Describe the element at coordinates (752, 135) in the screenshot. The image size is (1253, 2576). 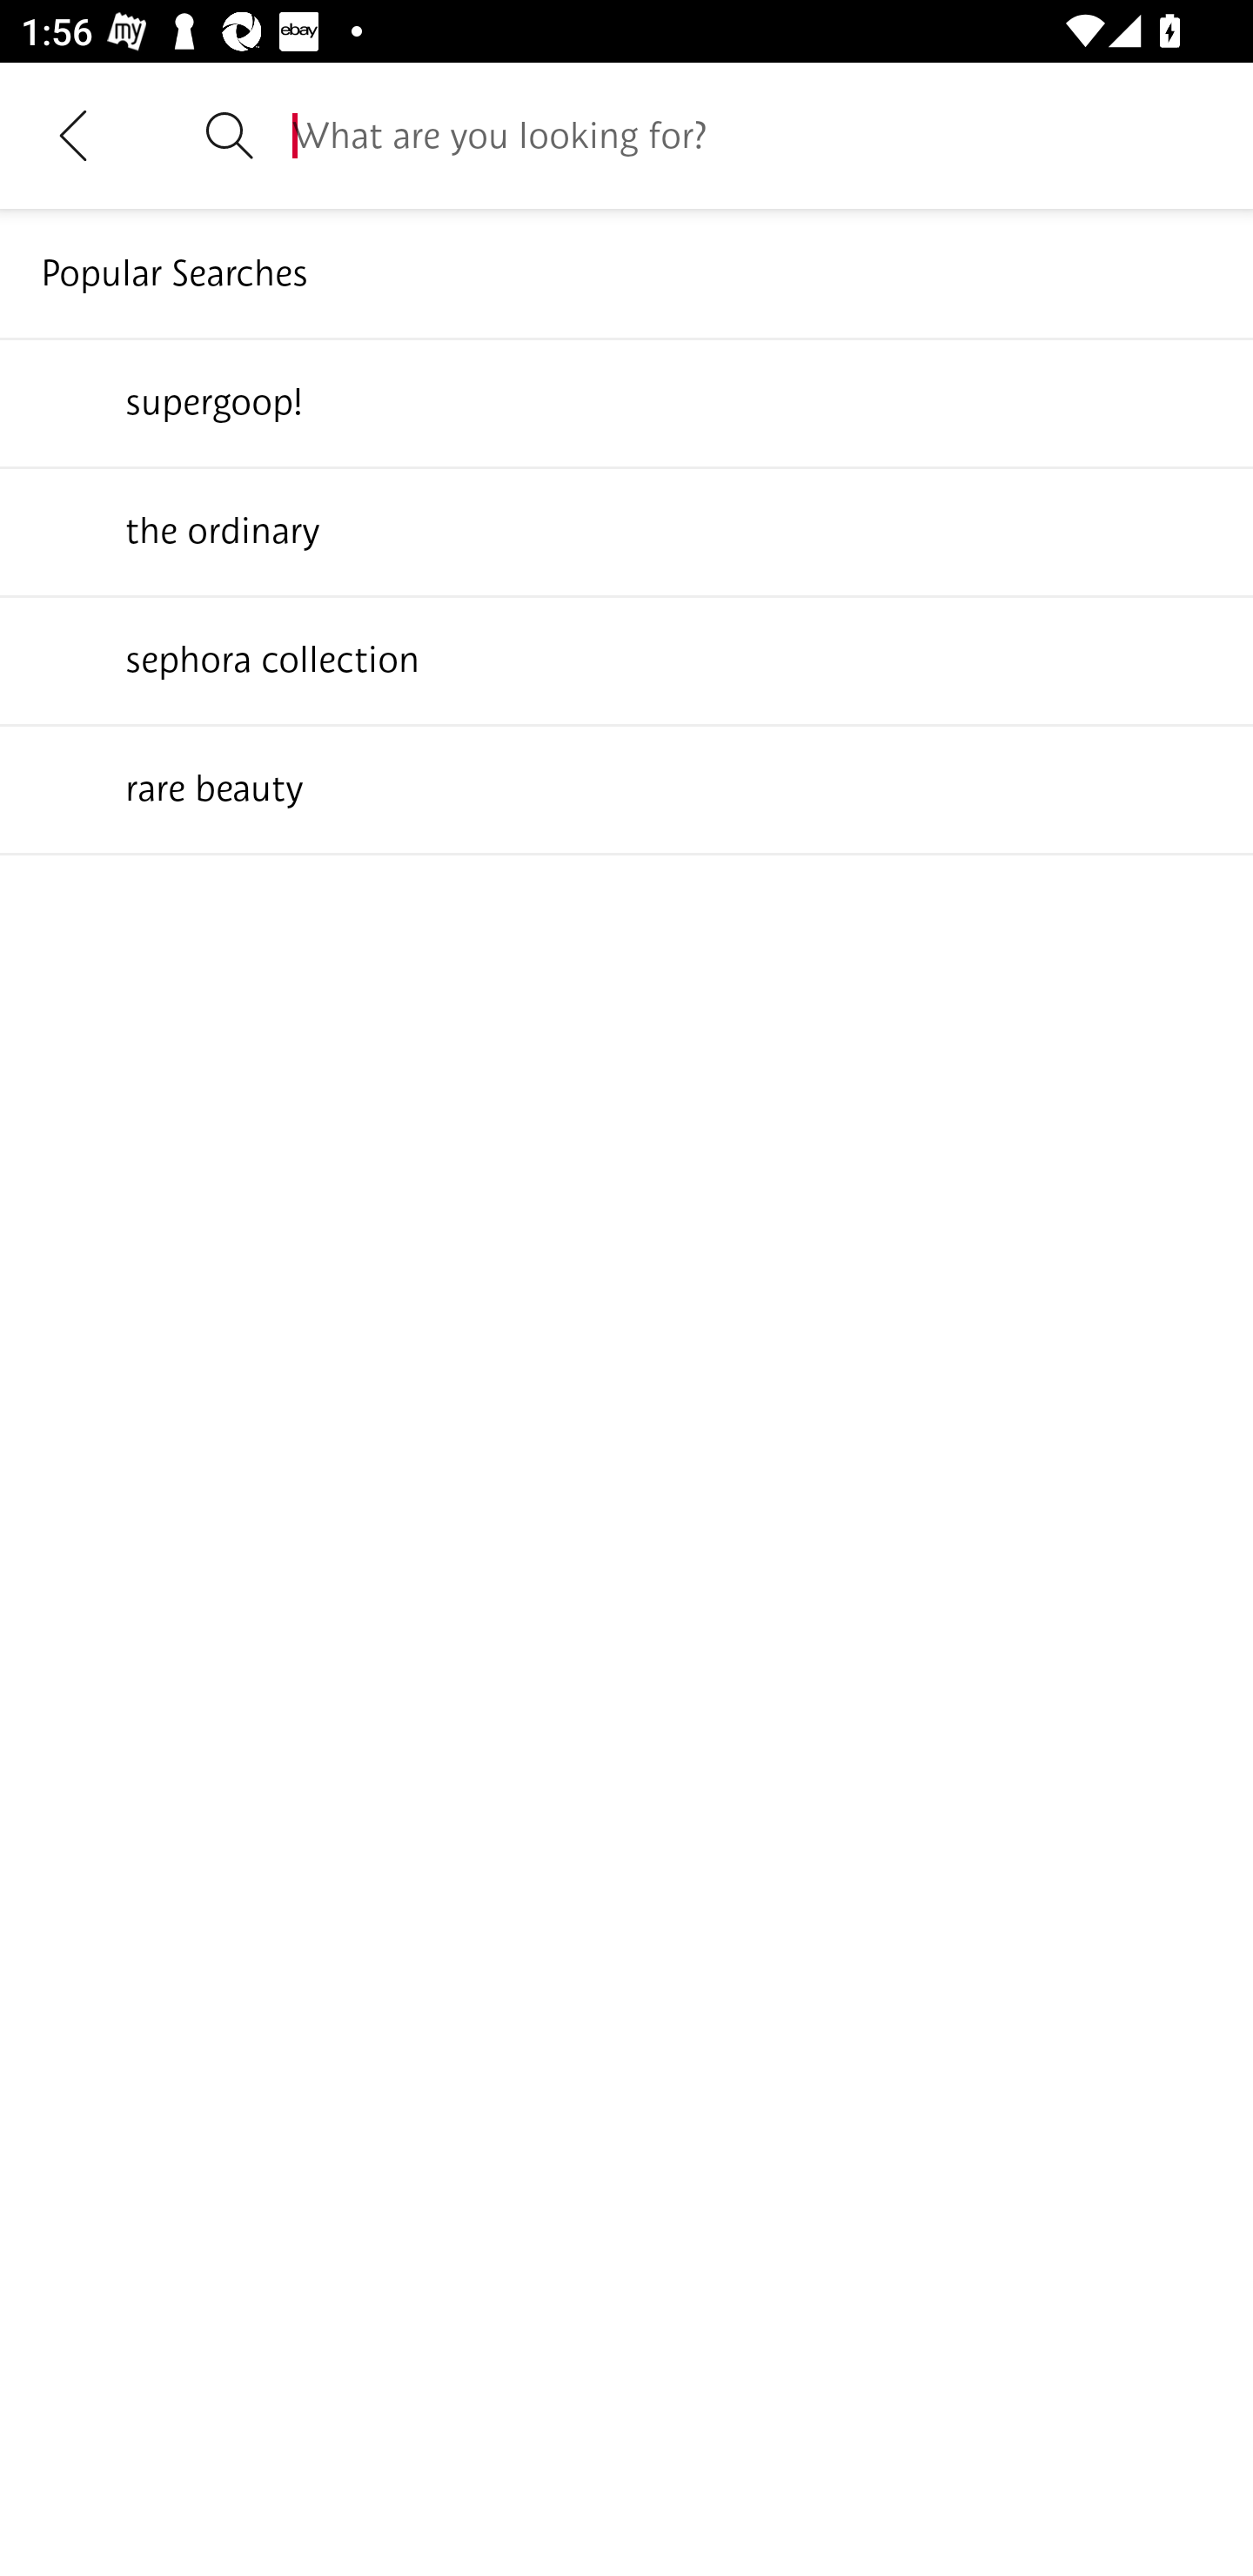
I see `What are you looking for?` at that location.